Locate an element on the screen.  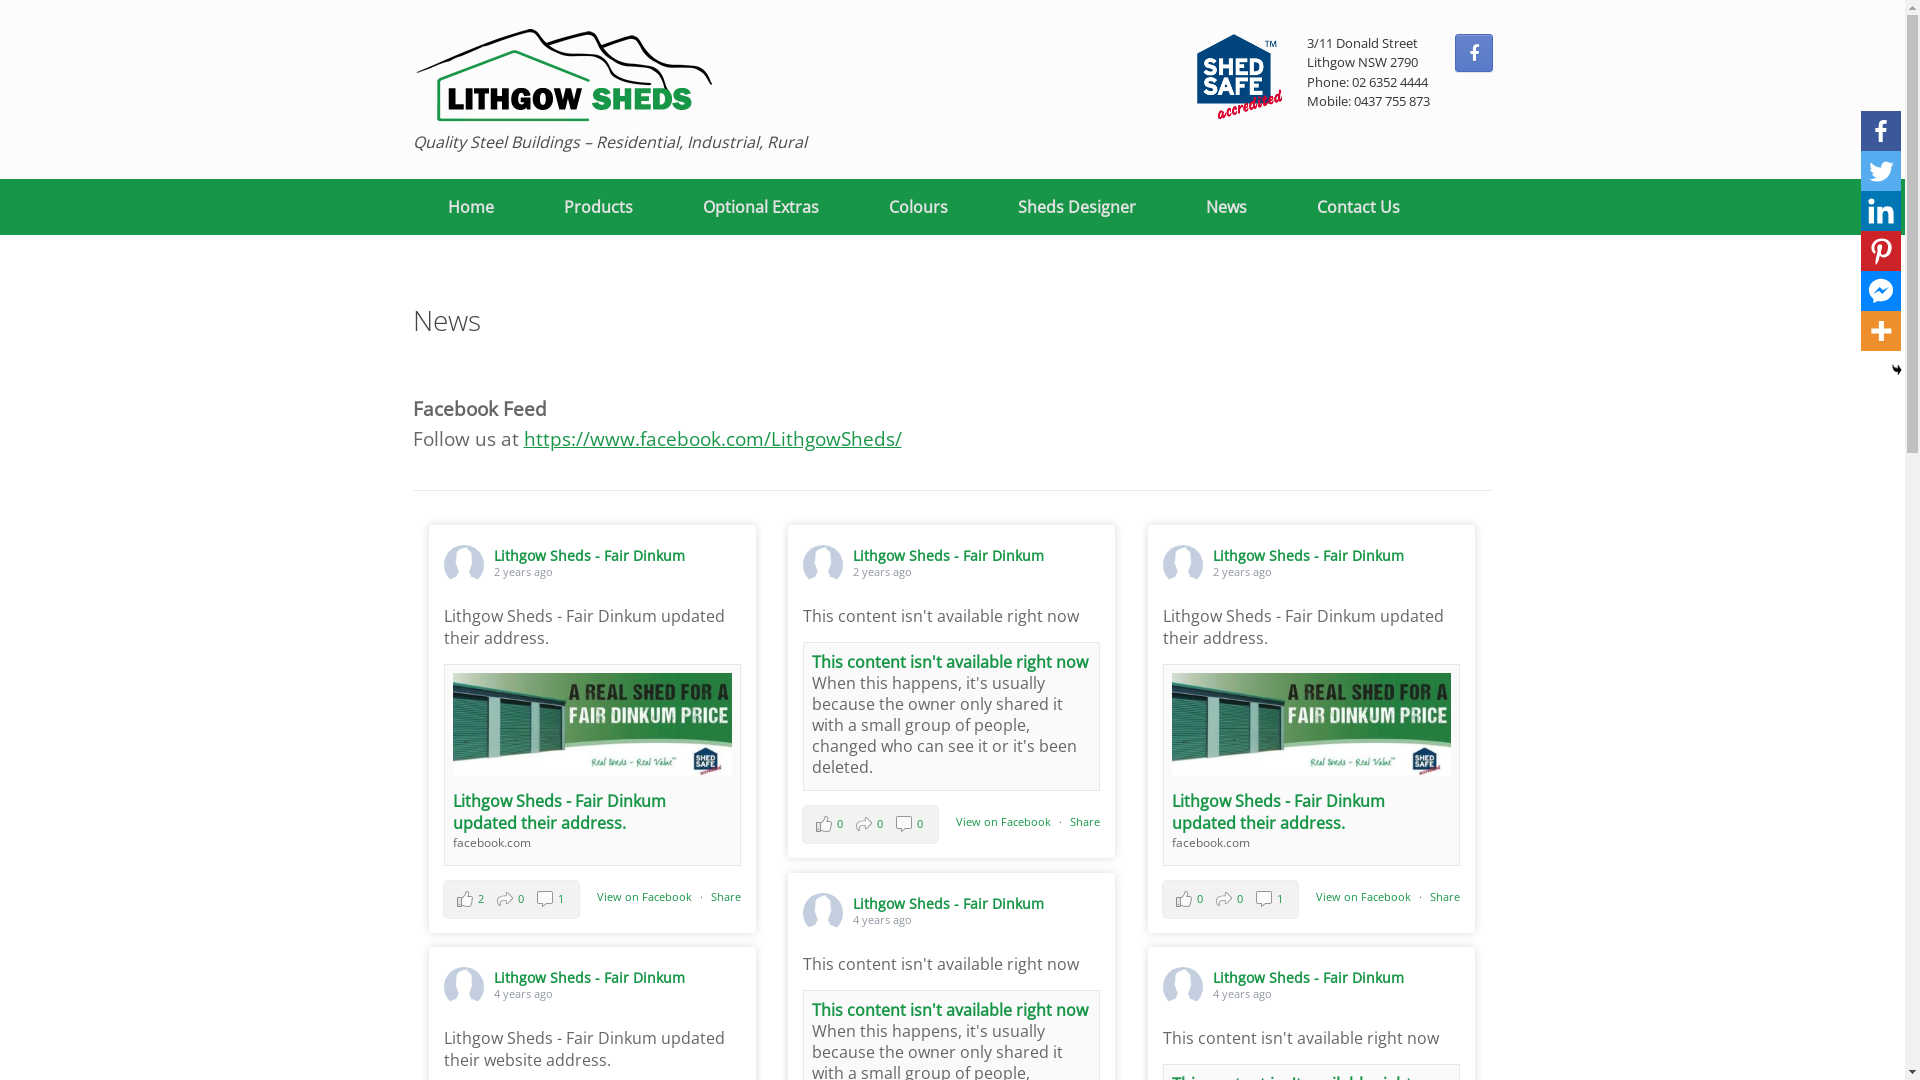
Linkedin is located at coordinates (1881, 211).